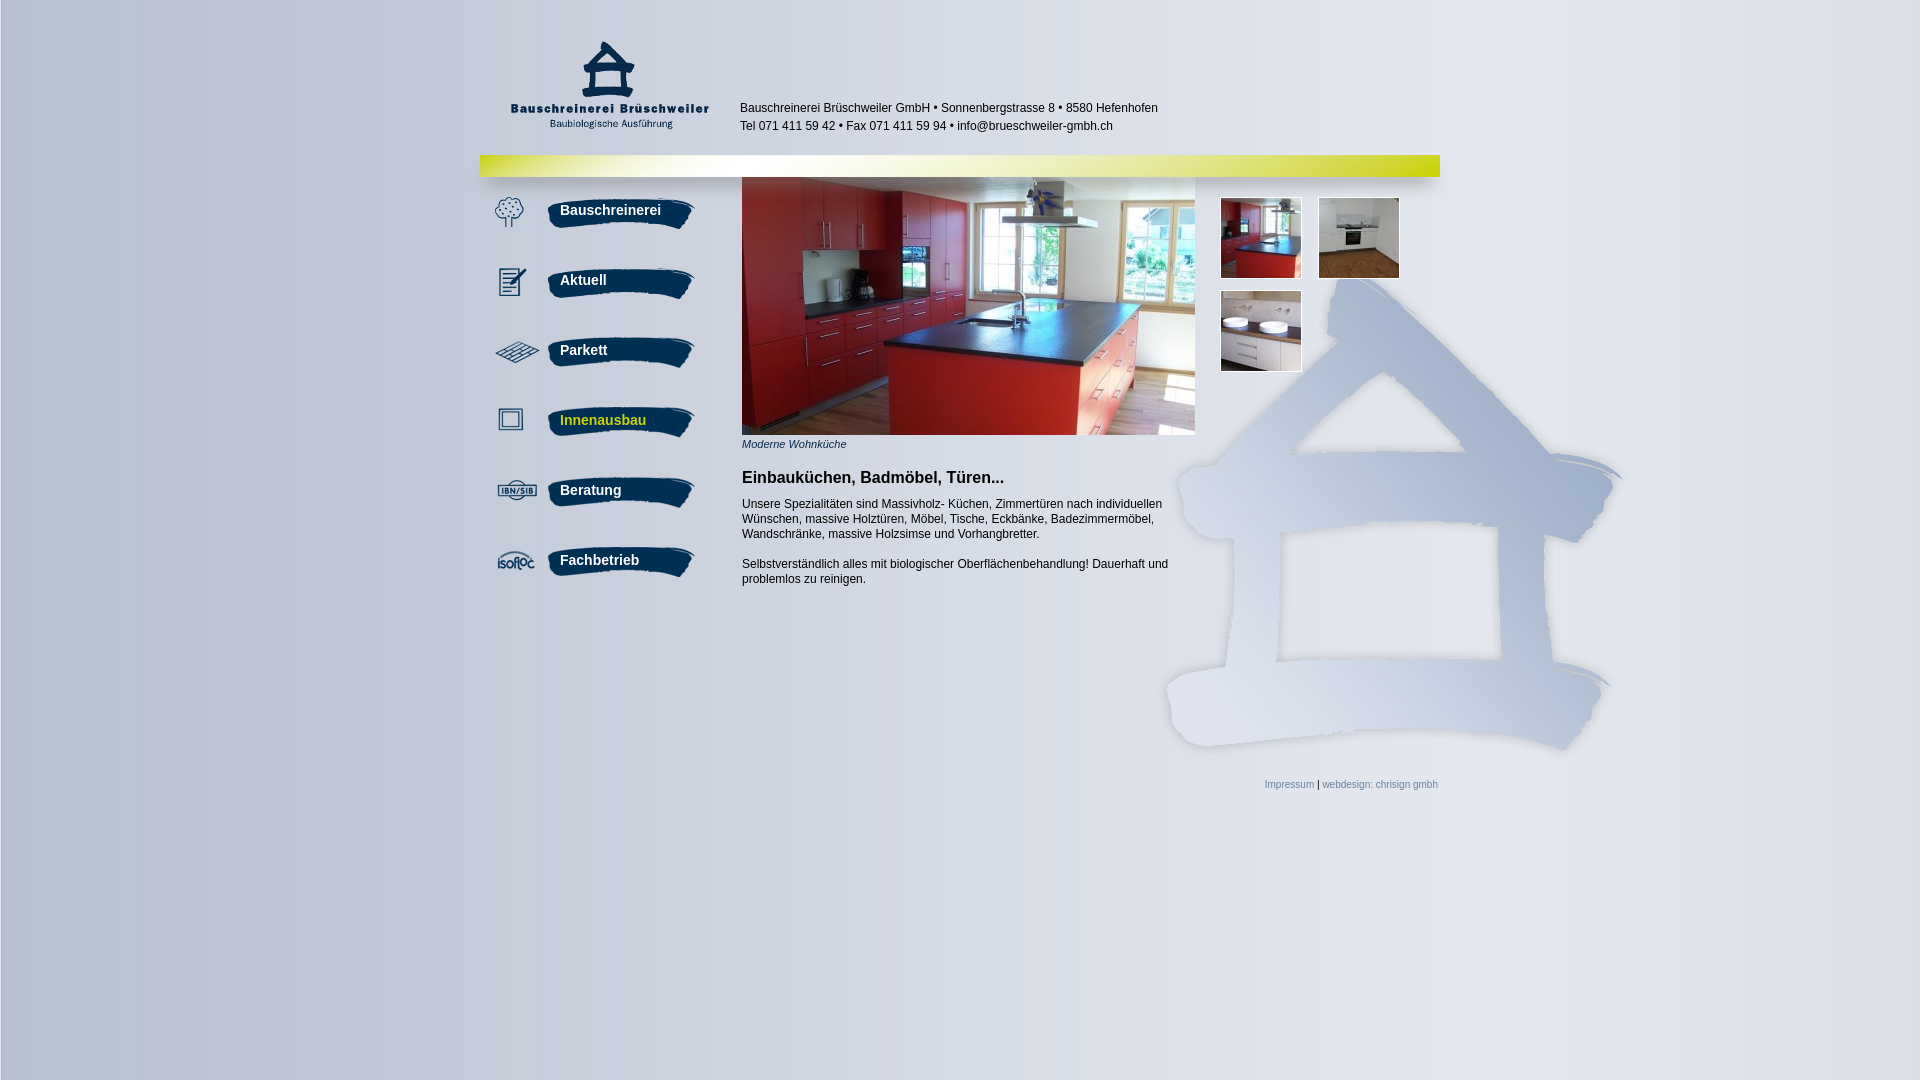  I want to click on Impressum, so click(1290, 784).